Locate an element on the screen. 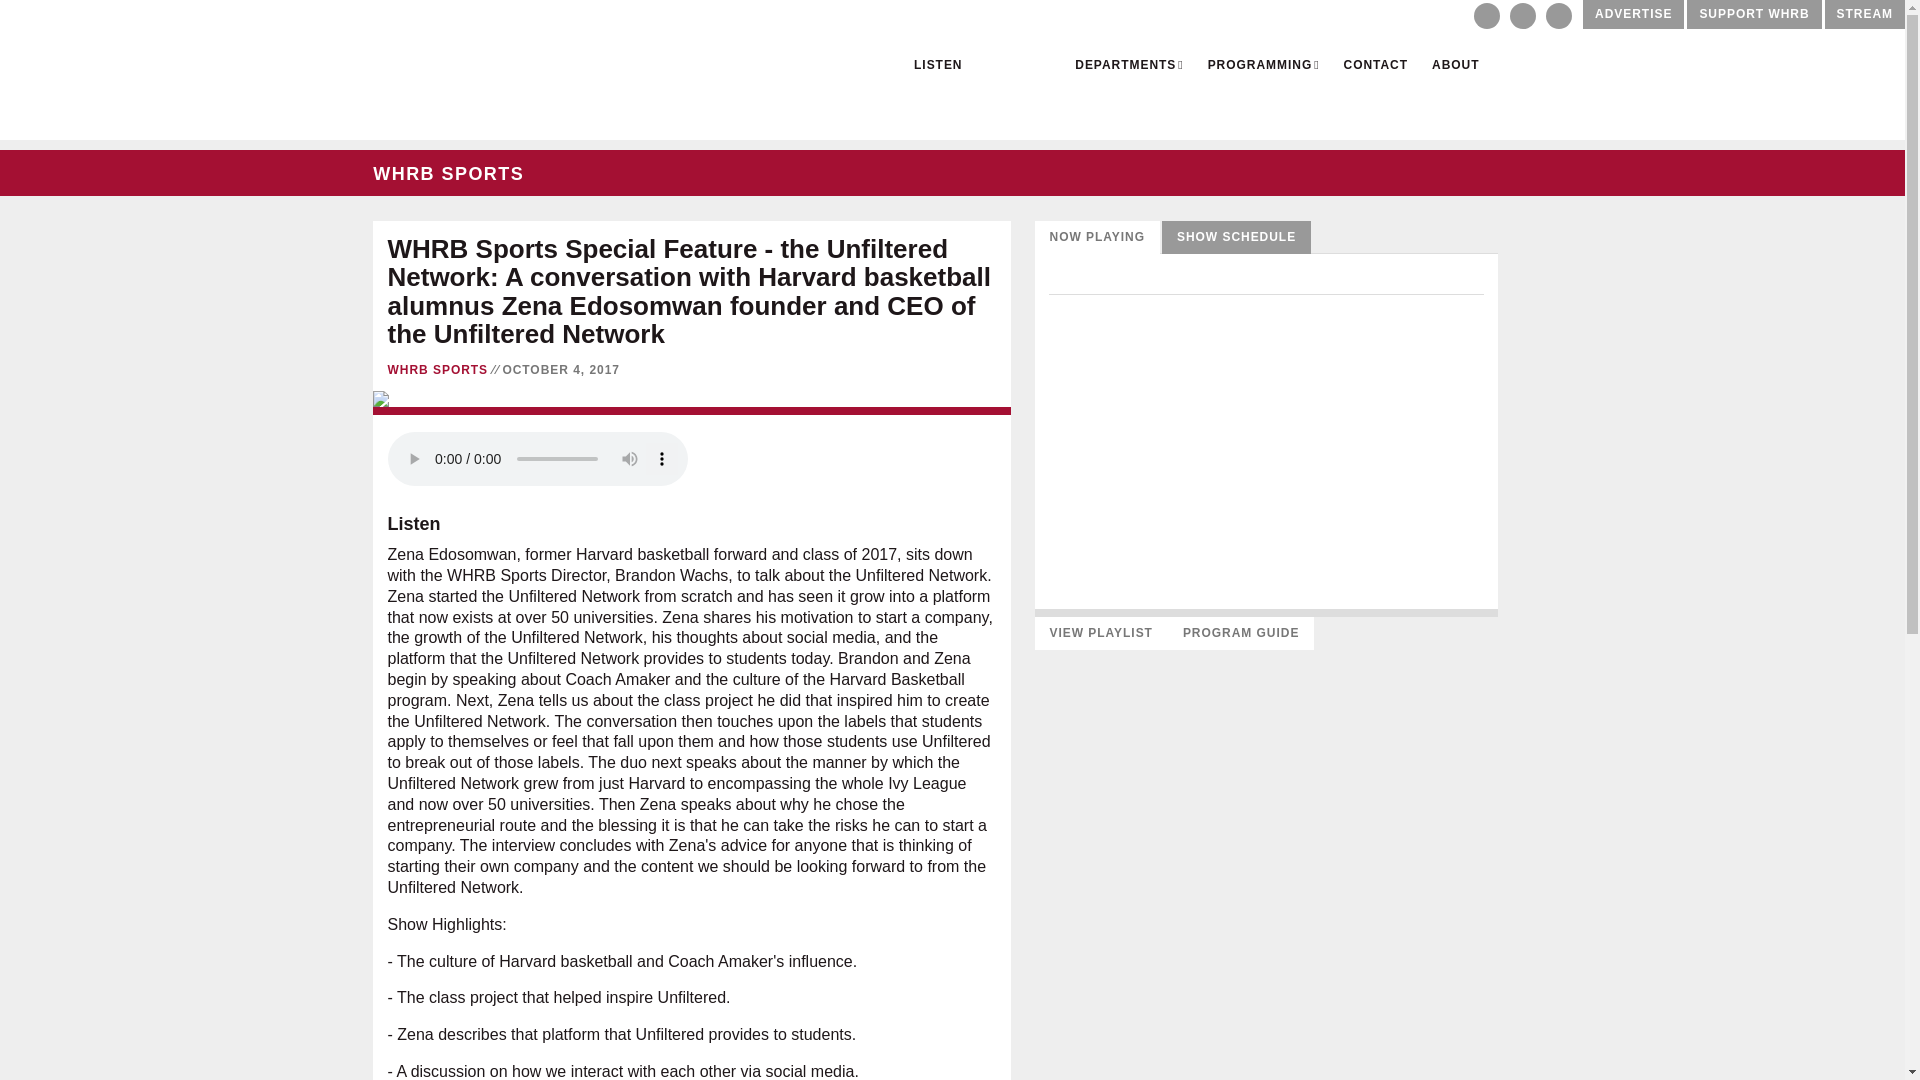  DEPARTMENTS is located at coordinates (1128, 61).